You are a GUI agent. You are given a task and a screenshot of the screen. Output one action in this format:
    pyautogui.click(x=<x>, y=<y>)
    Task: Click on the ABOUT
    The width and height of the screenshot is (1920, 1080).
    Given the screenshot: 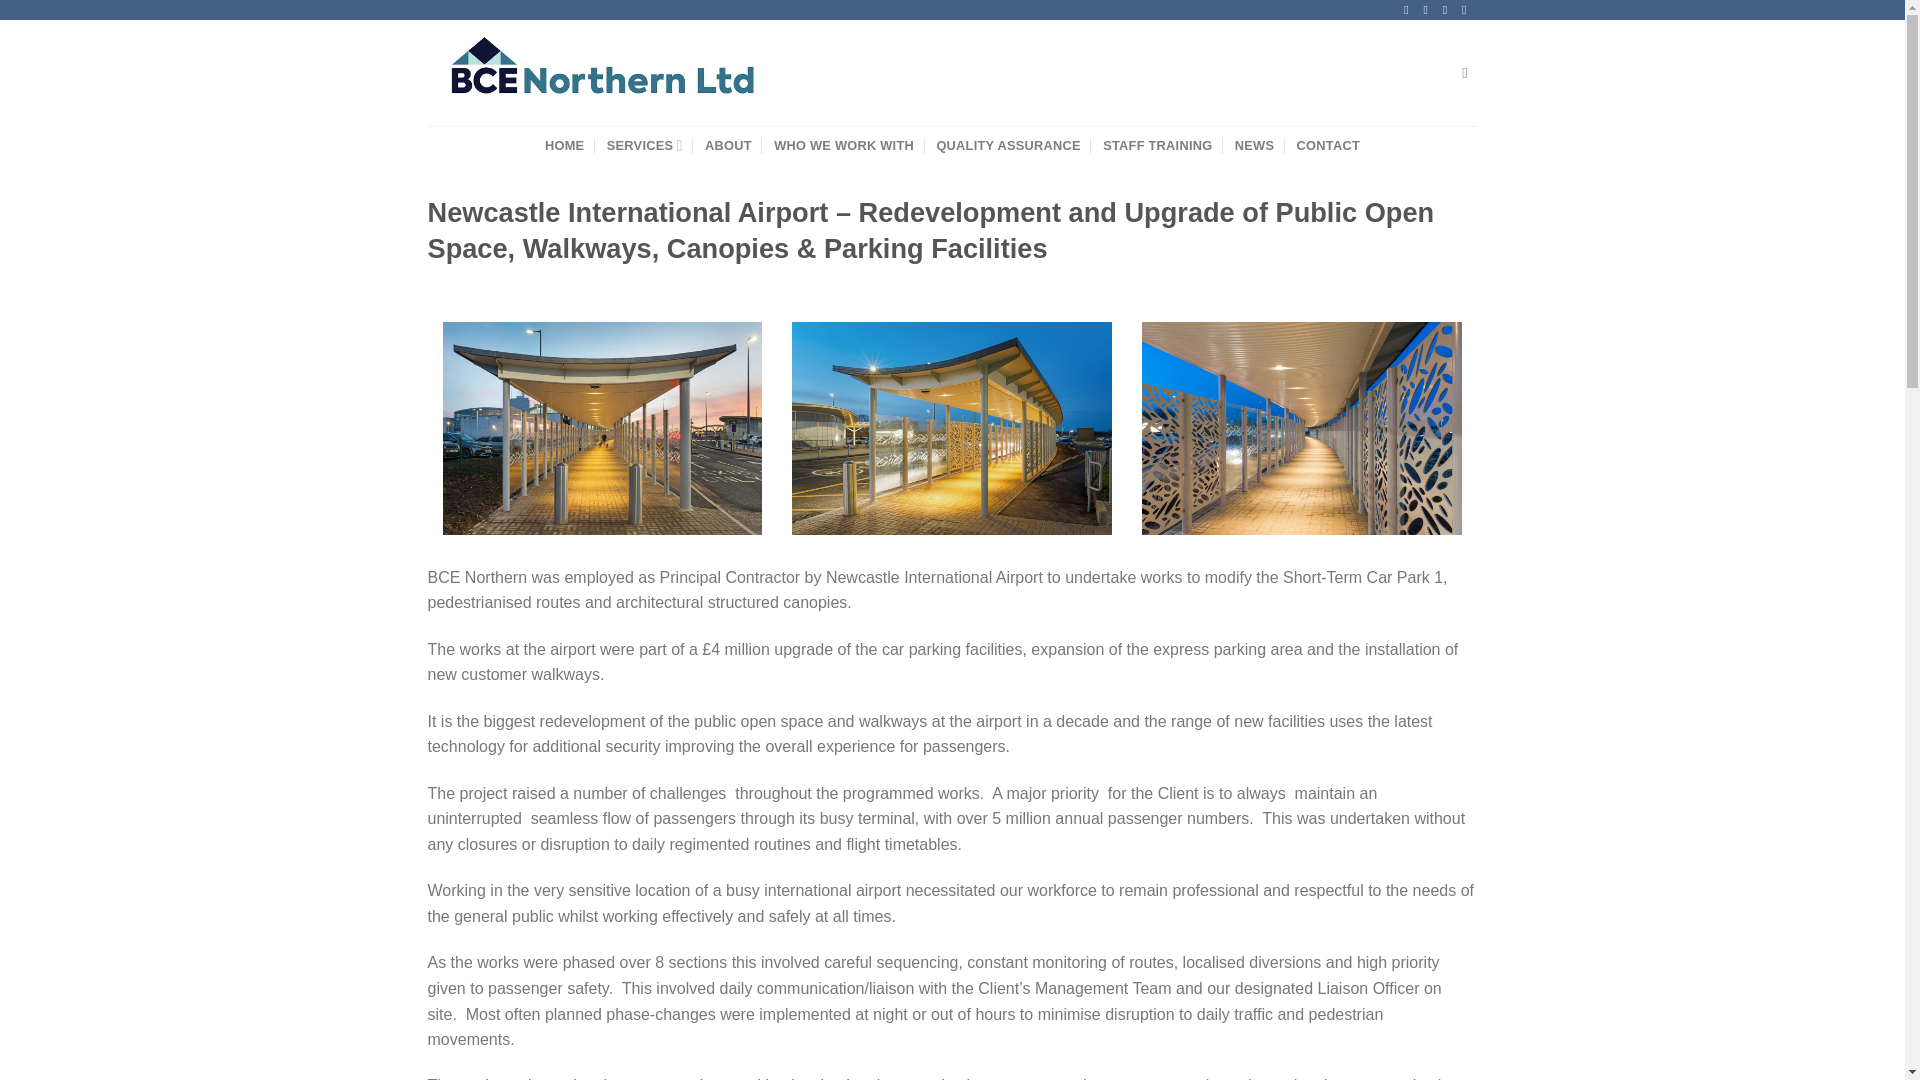 What is the action you would take?
    pyautogui.click(x=728, y=146)
    